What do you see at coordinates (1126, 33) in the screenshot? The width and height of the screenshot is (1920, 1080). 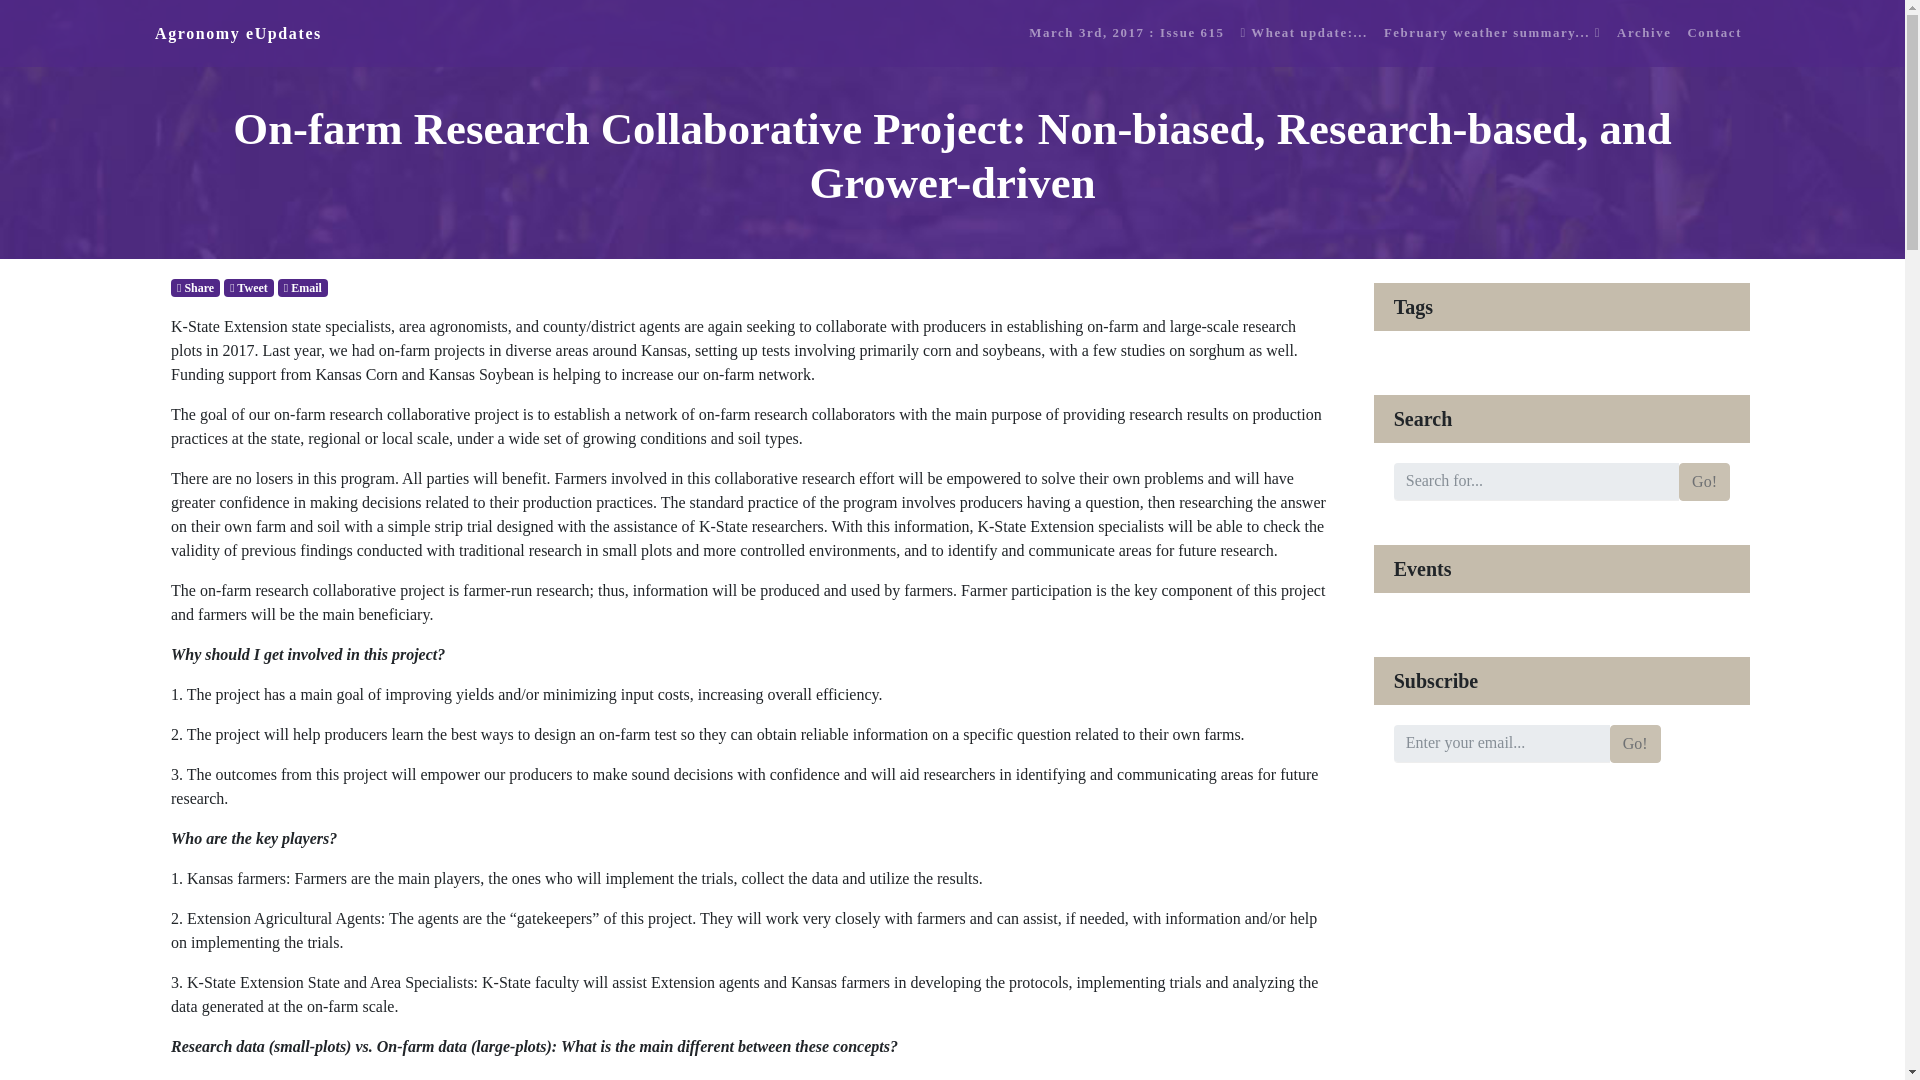 I see `March 3rd, 2017 : Issue 615` at bounding box center [1126, 33].